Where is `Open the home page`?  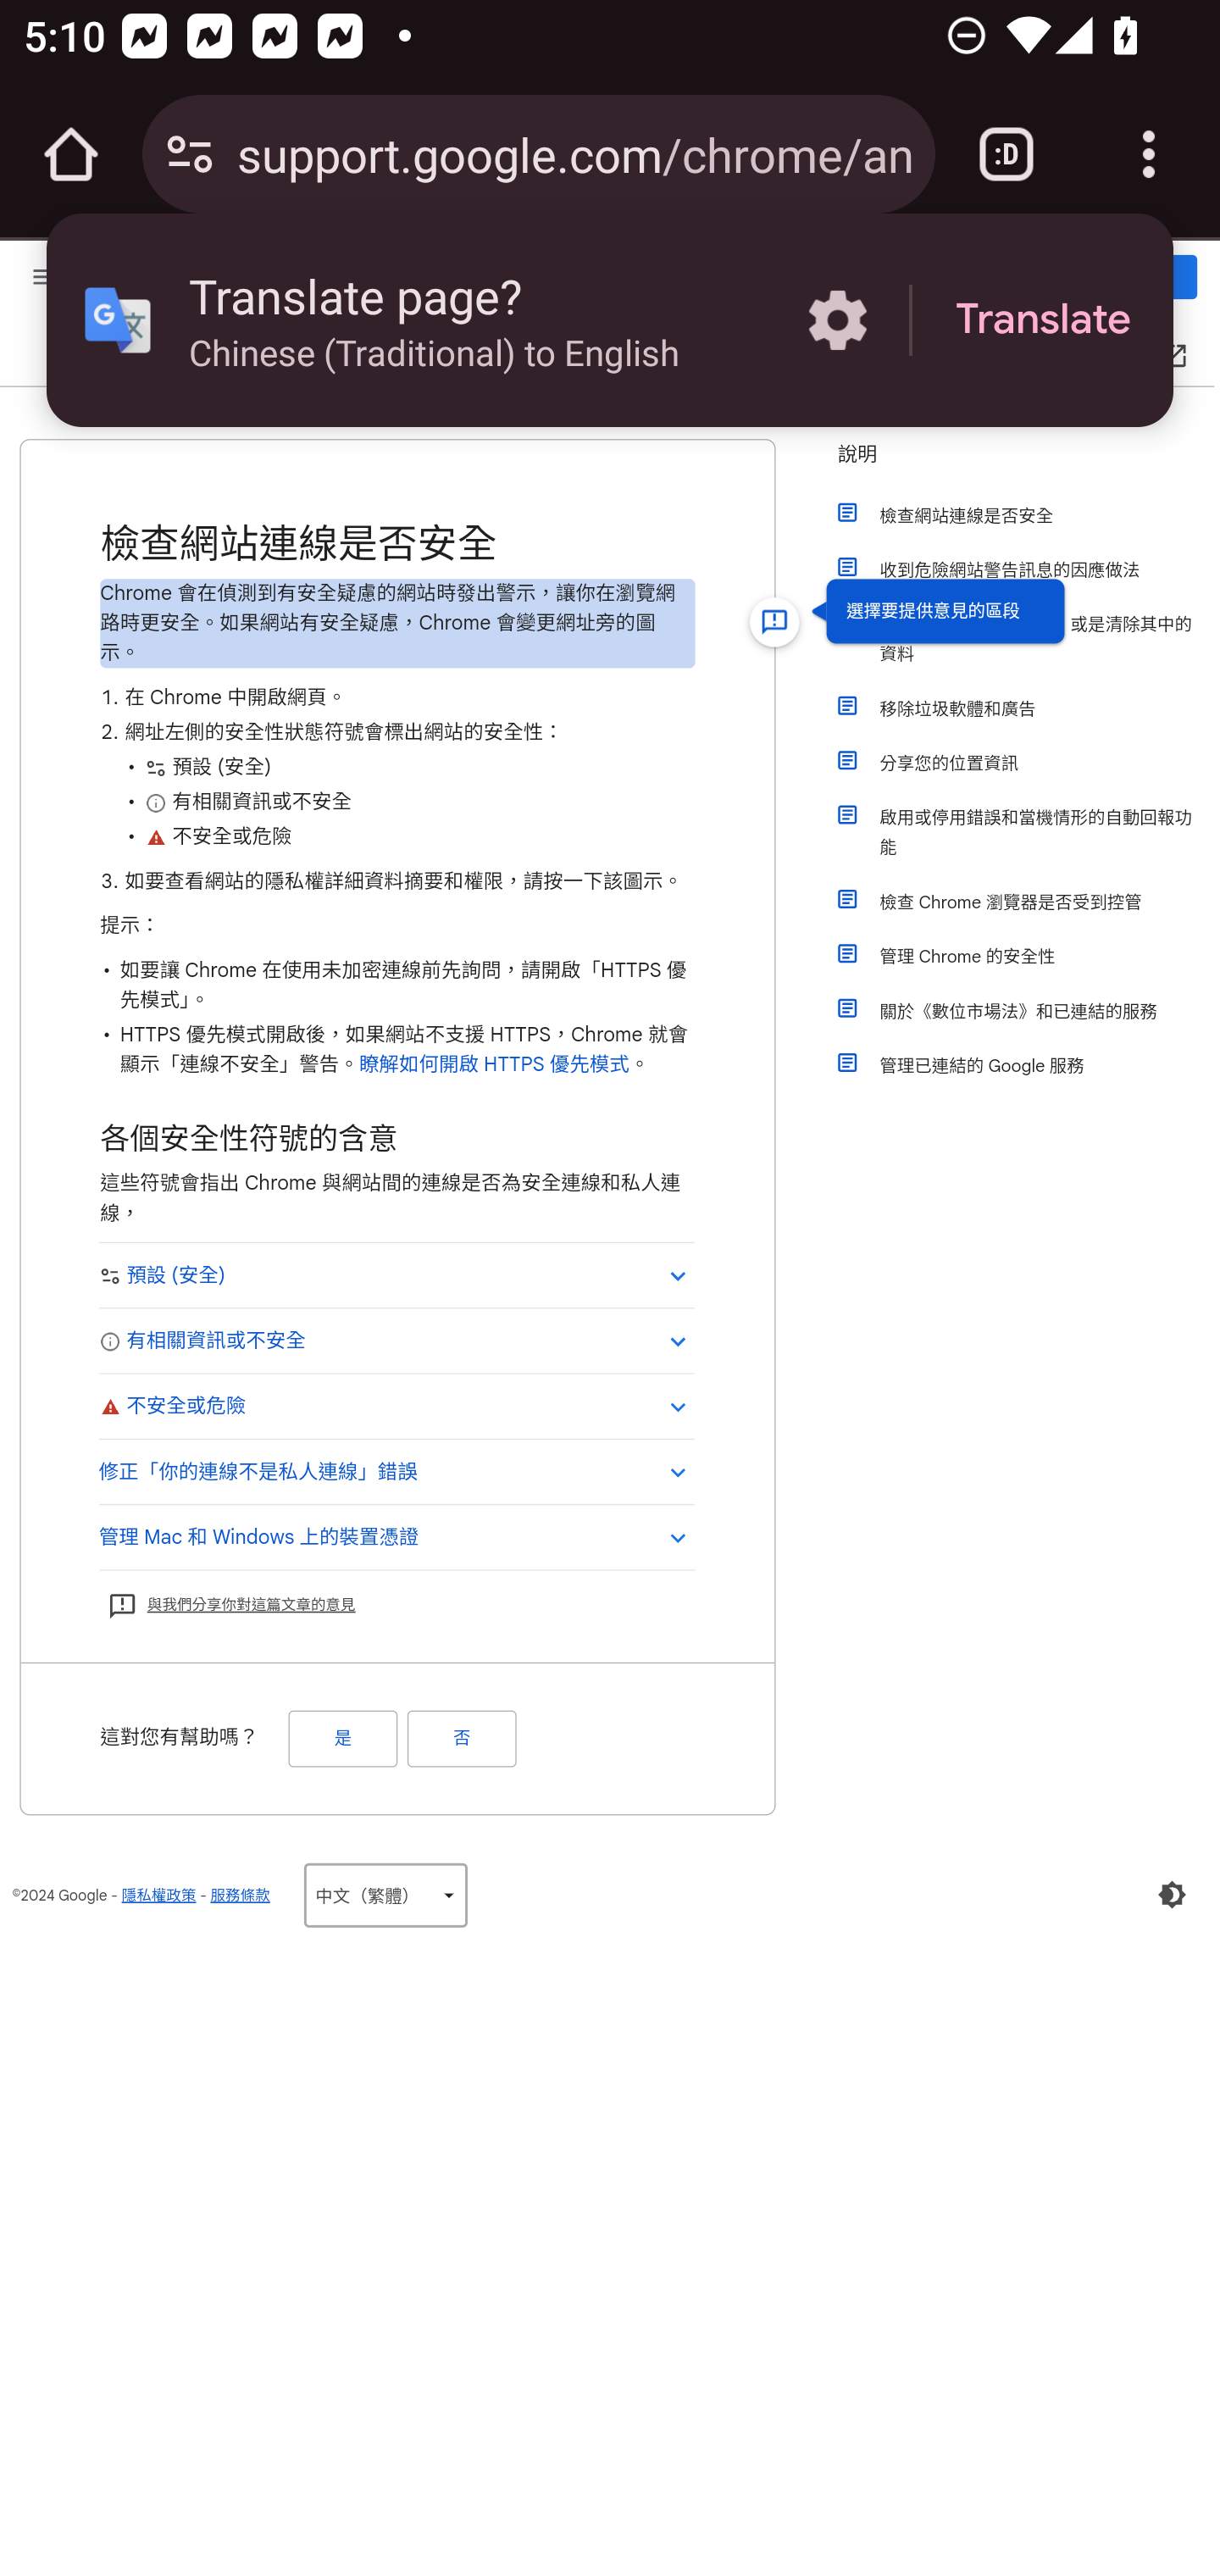 Open the home page is located at coordinates (71, 154).